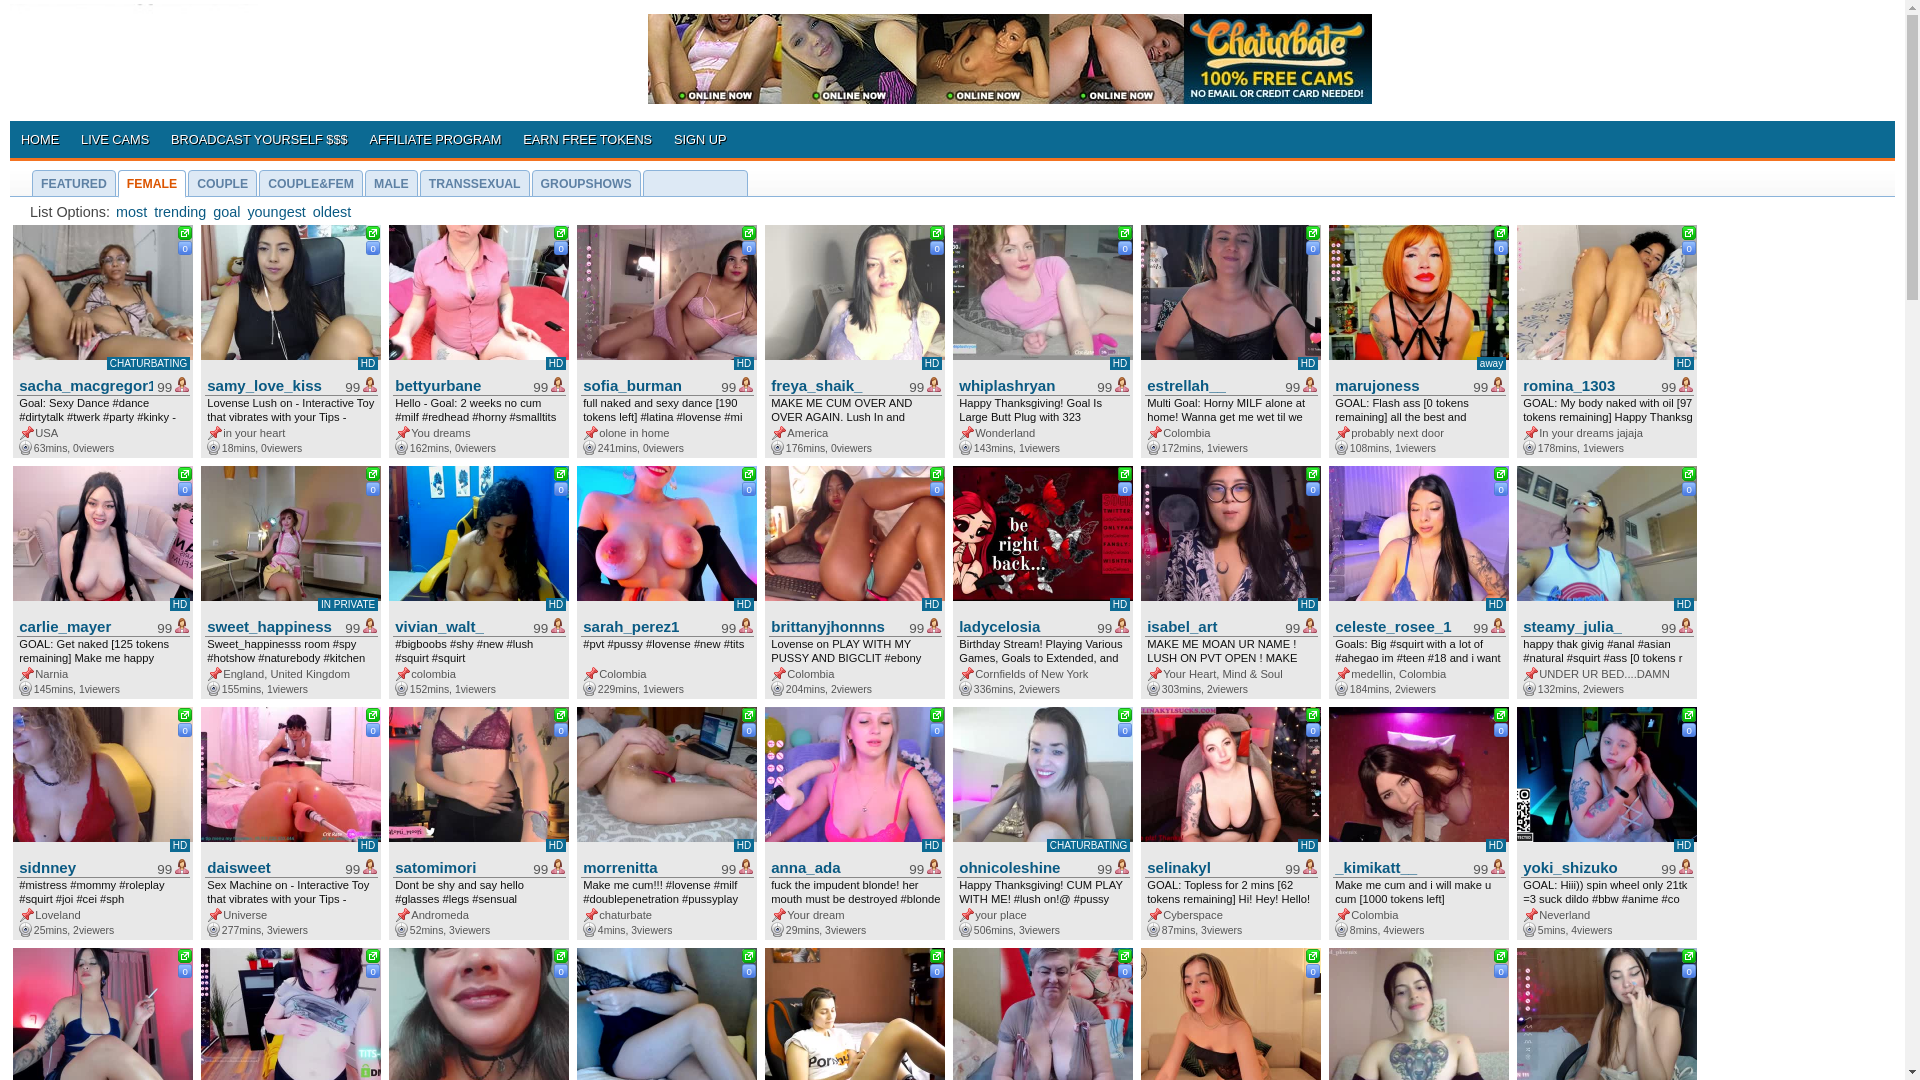  I want to click on     , so click(939, 232).